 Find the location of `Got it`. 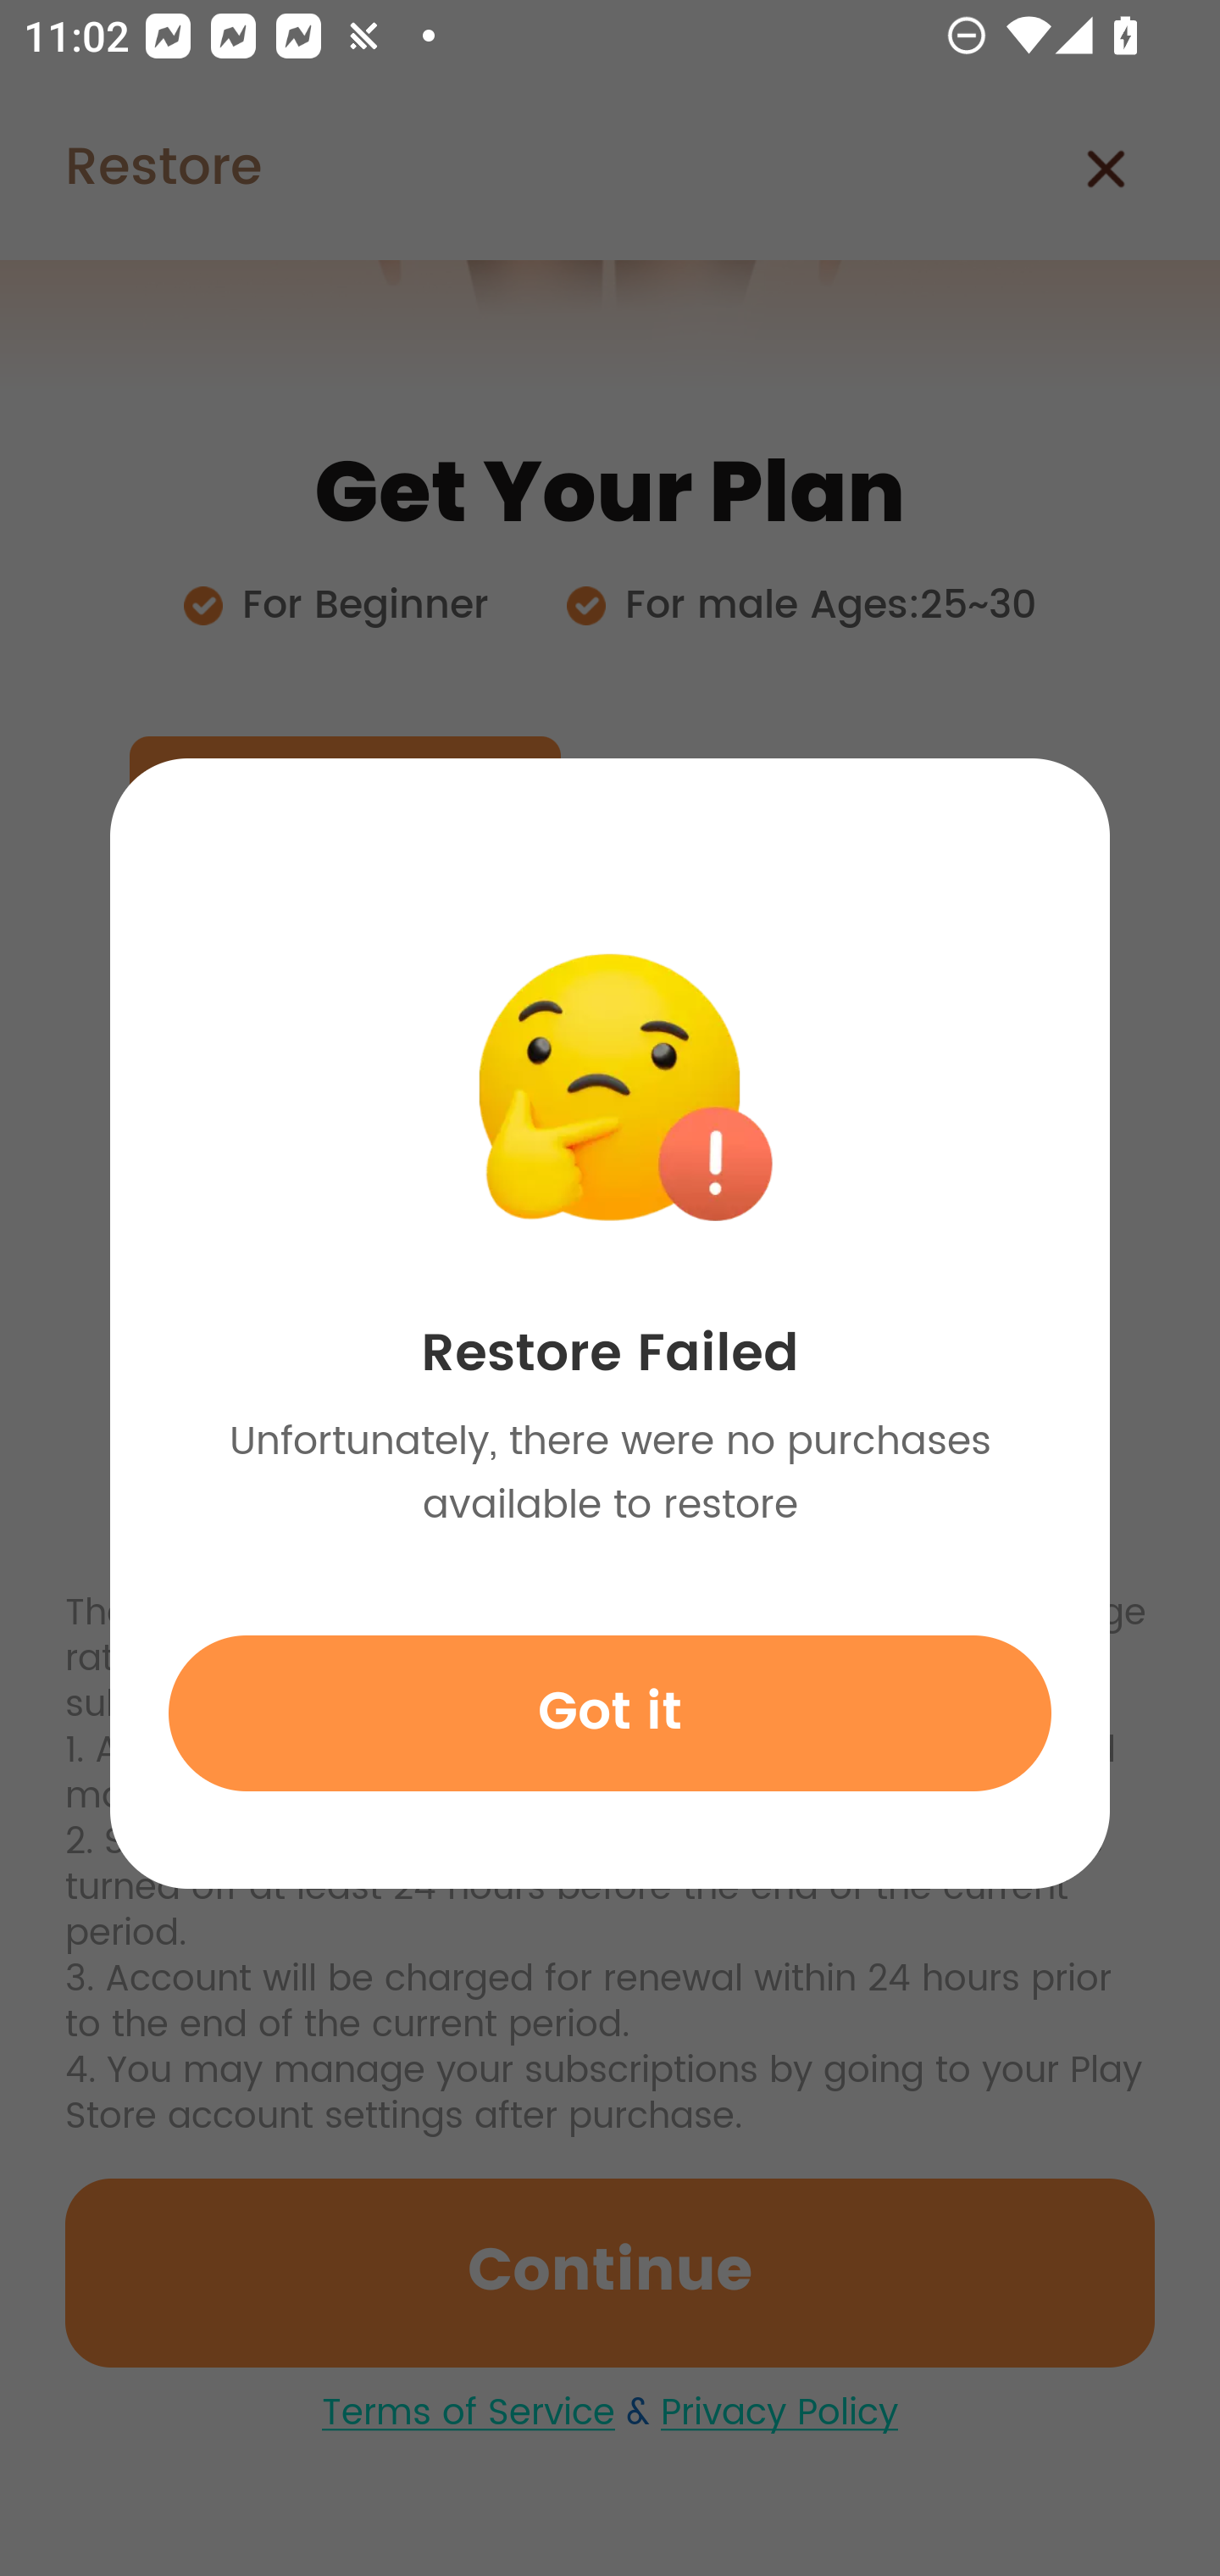

Got it is located at coordinates (610, 1713).